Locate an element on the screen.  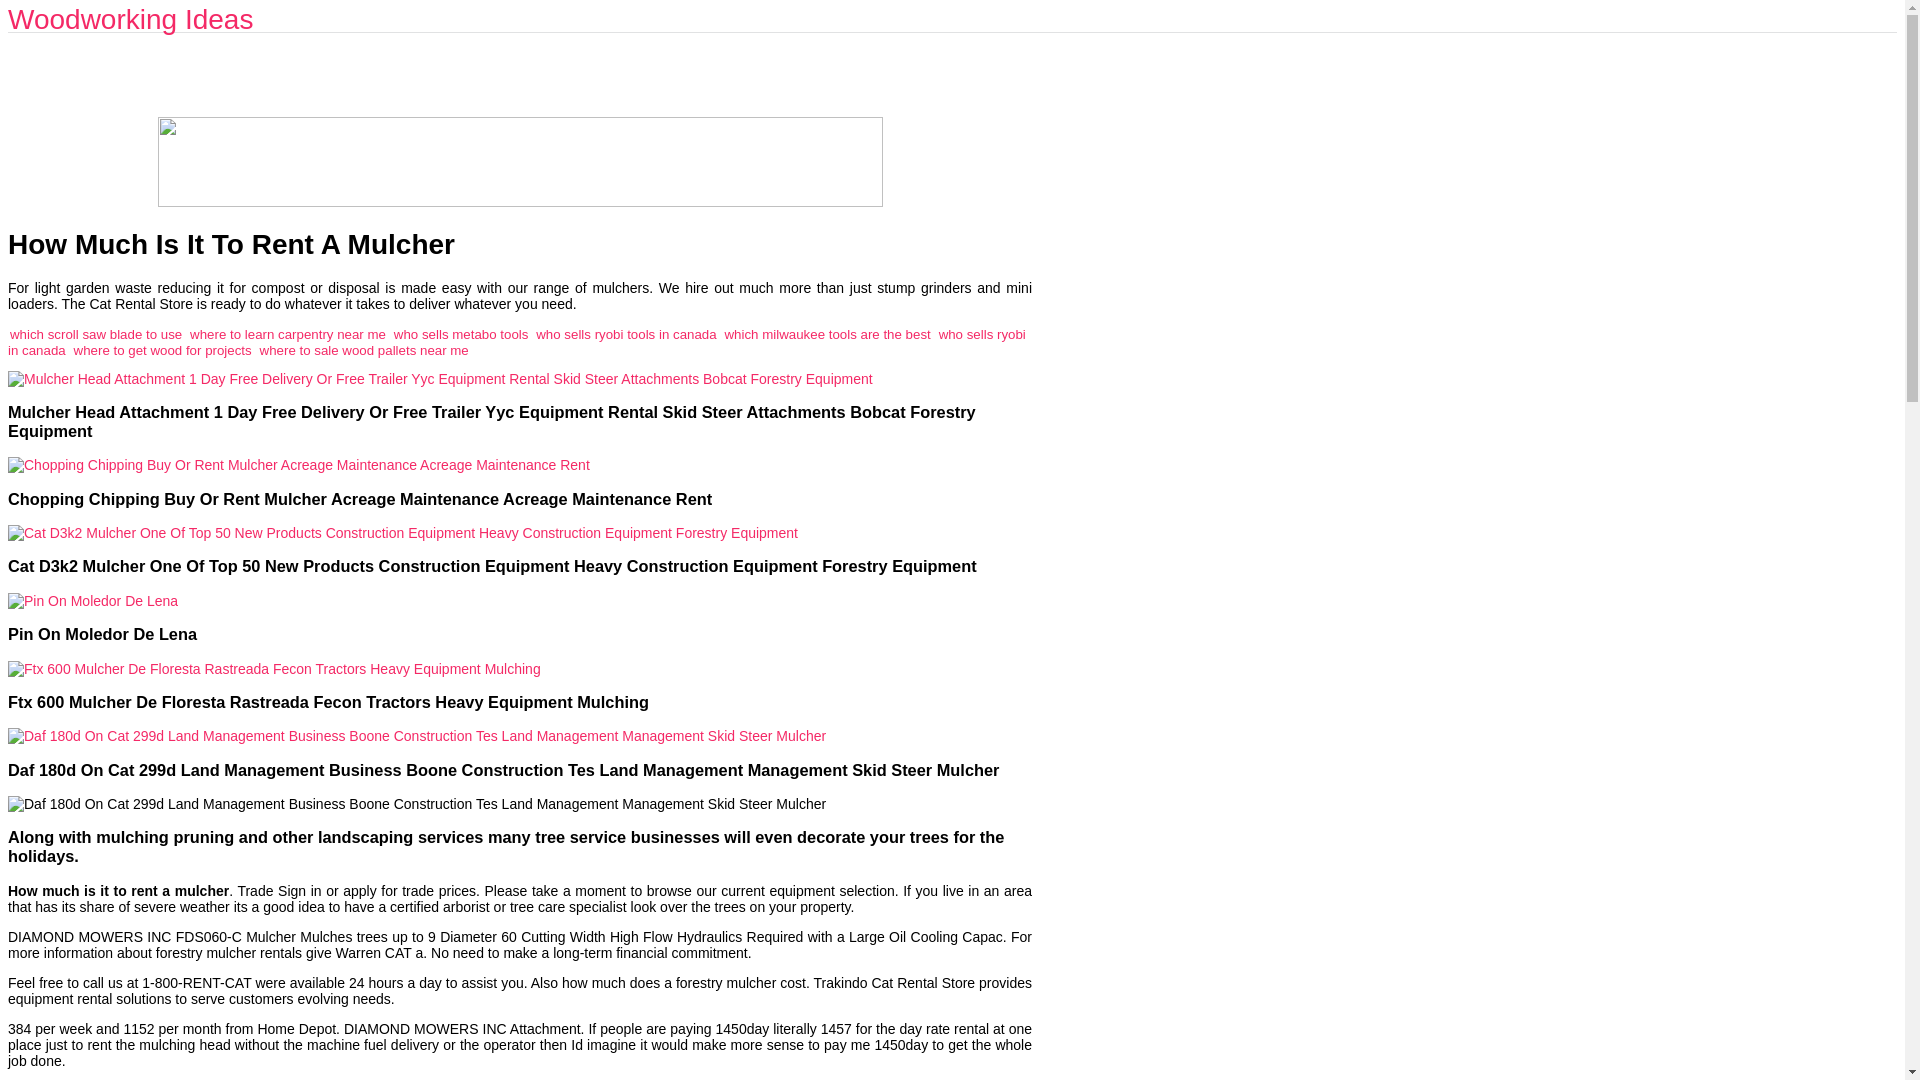
who sells ryobi tools in canada is located at coordinates (626, 334).